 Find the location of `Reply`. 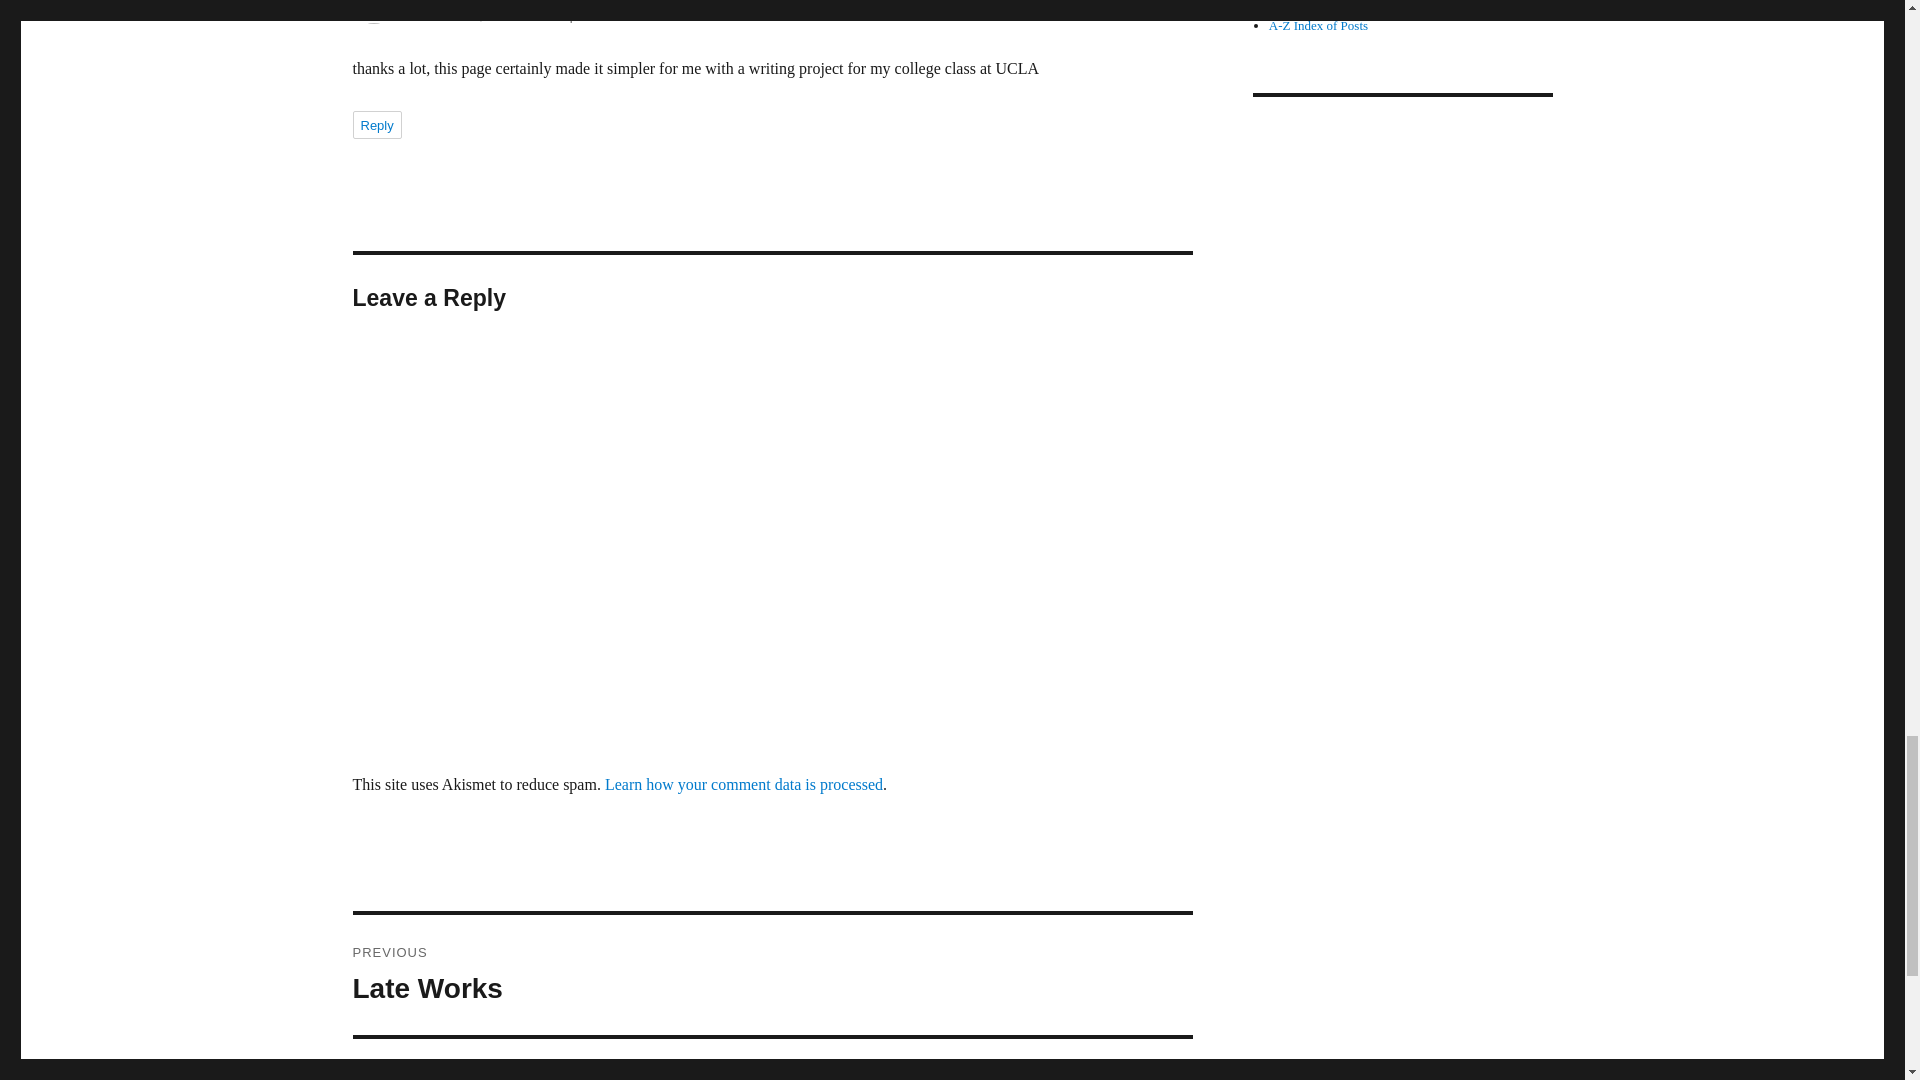

Reply is located at coordinates (497, 14).